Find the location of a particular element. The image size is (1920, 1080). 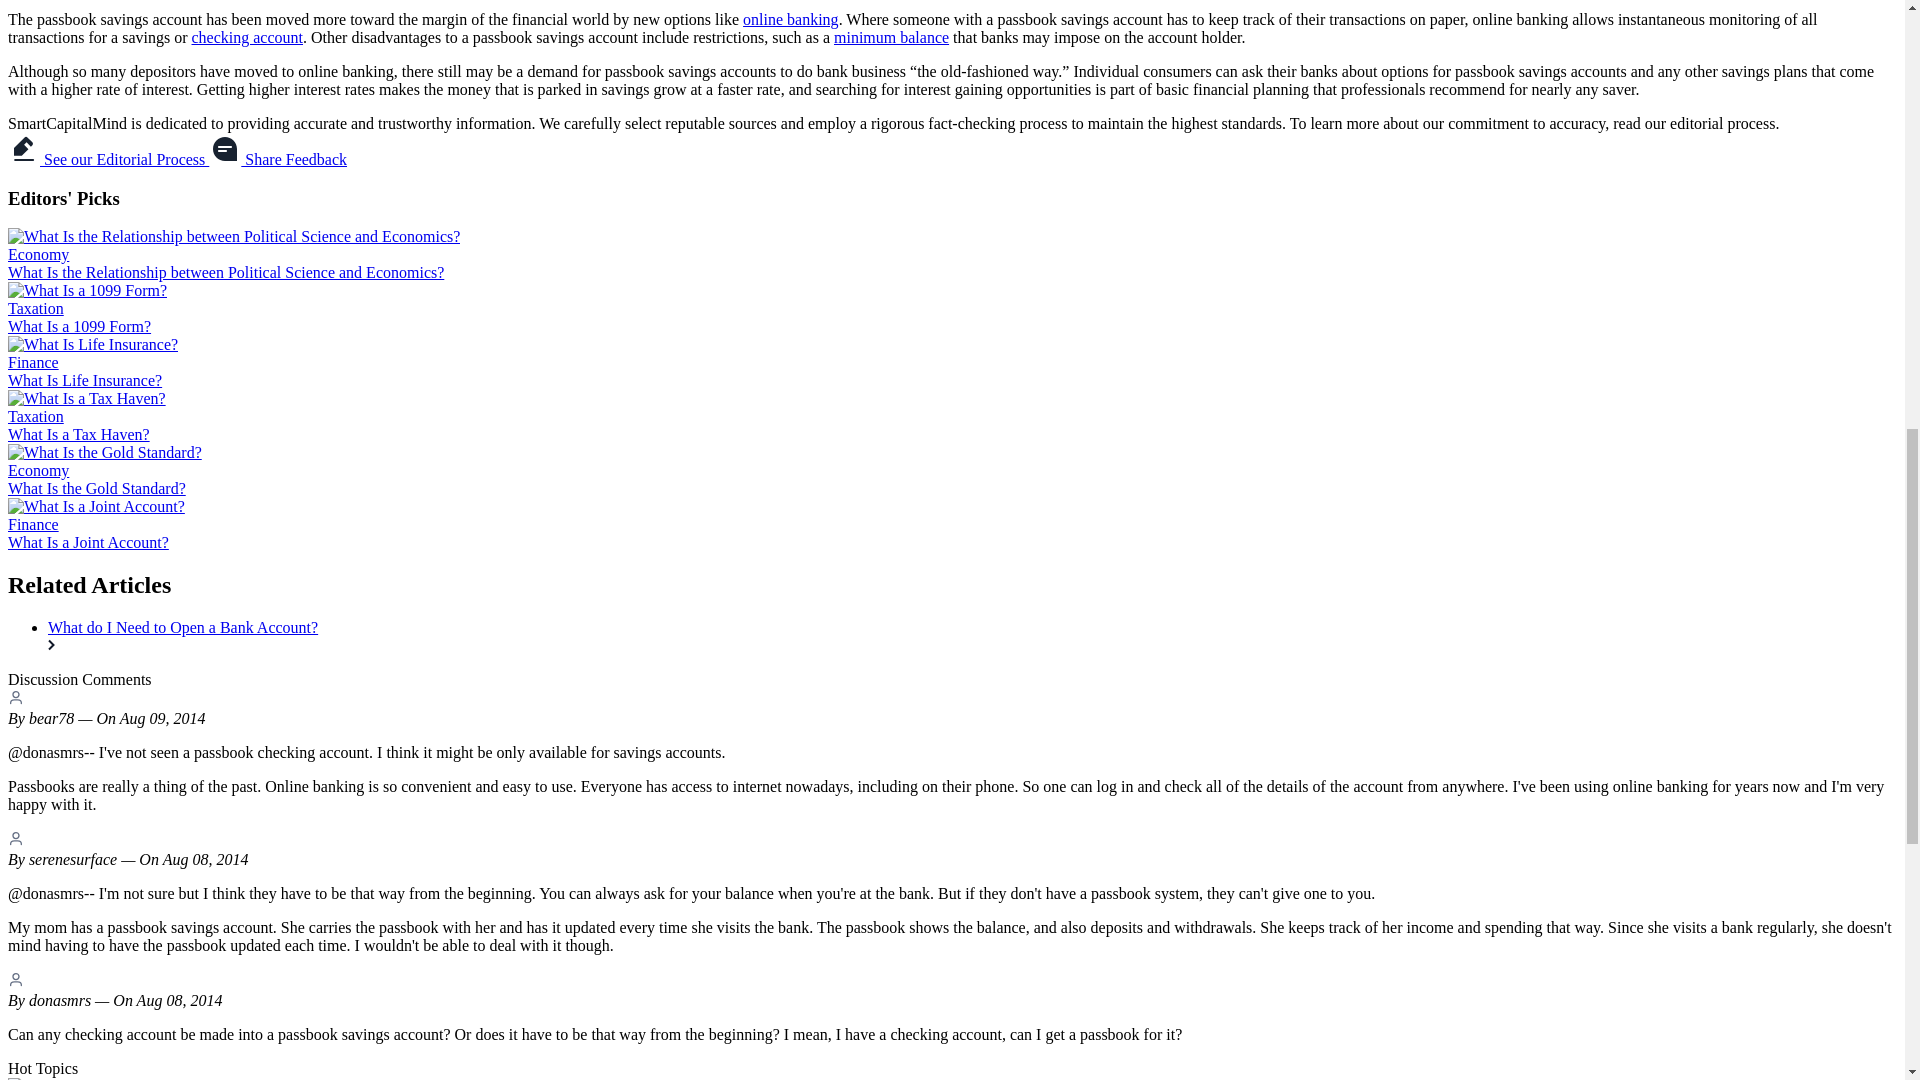

minimum balance is located at coordinates (890, 38).